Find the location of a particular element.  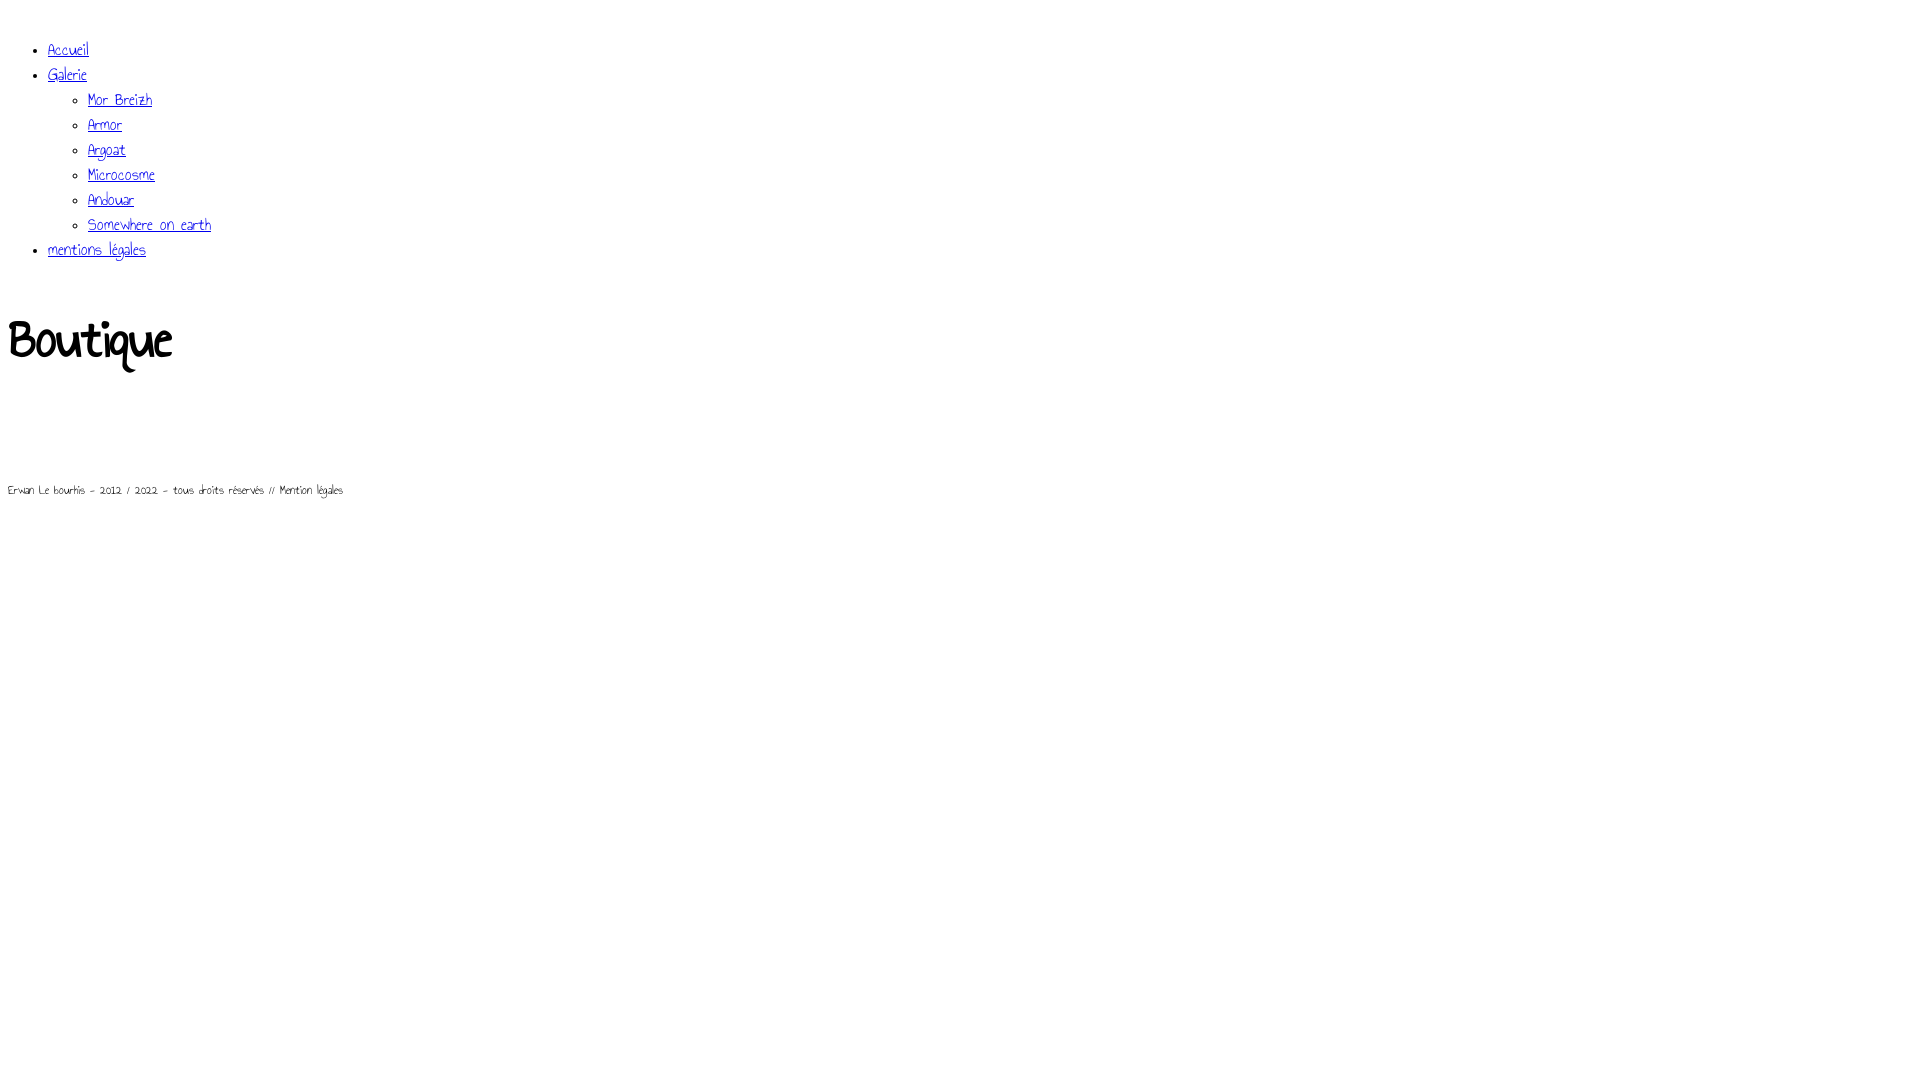

Argoat is located at coordinates (107, 150).